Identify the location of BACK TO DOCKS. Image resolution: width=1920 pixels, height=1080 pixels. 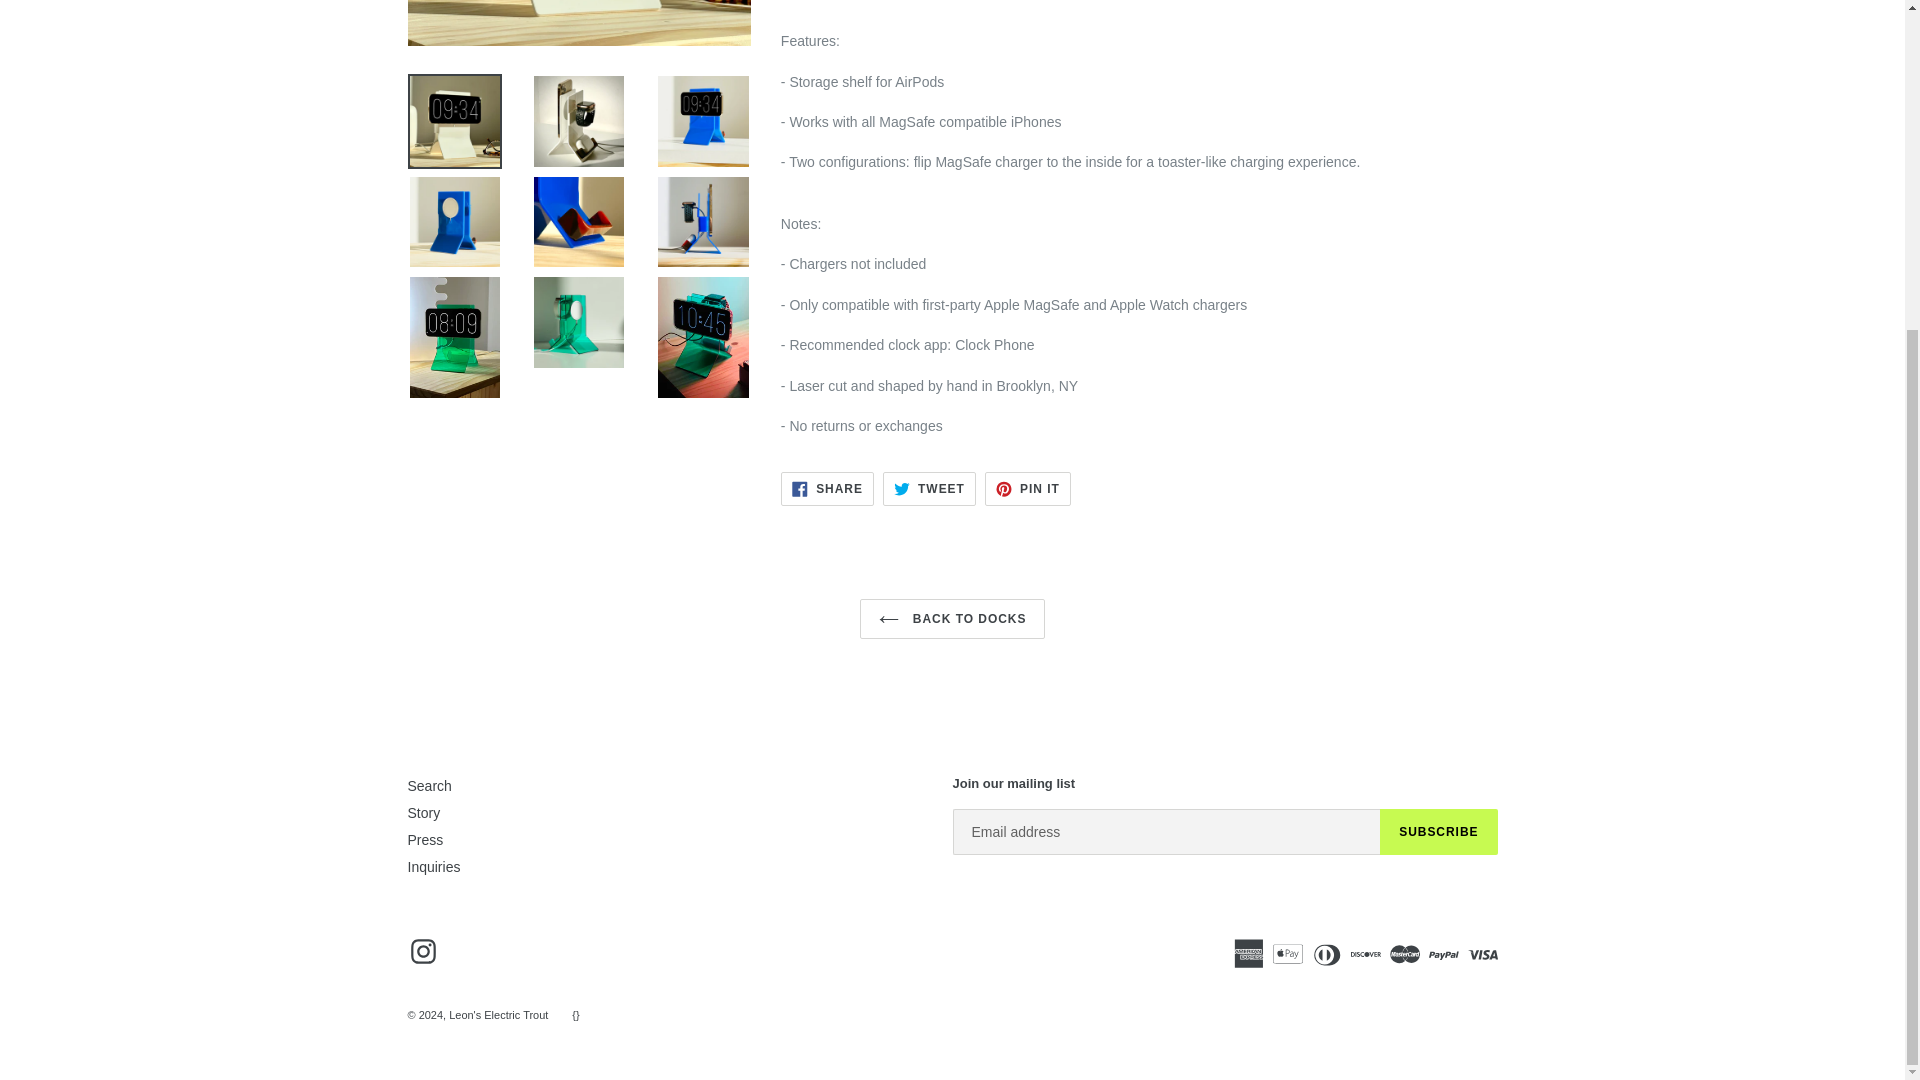
(1438, 832).